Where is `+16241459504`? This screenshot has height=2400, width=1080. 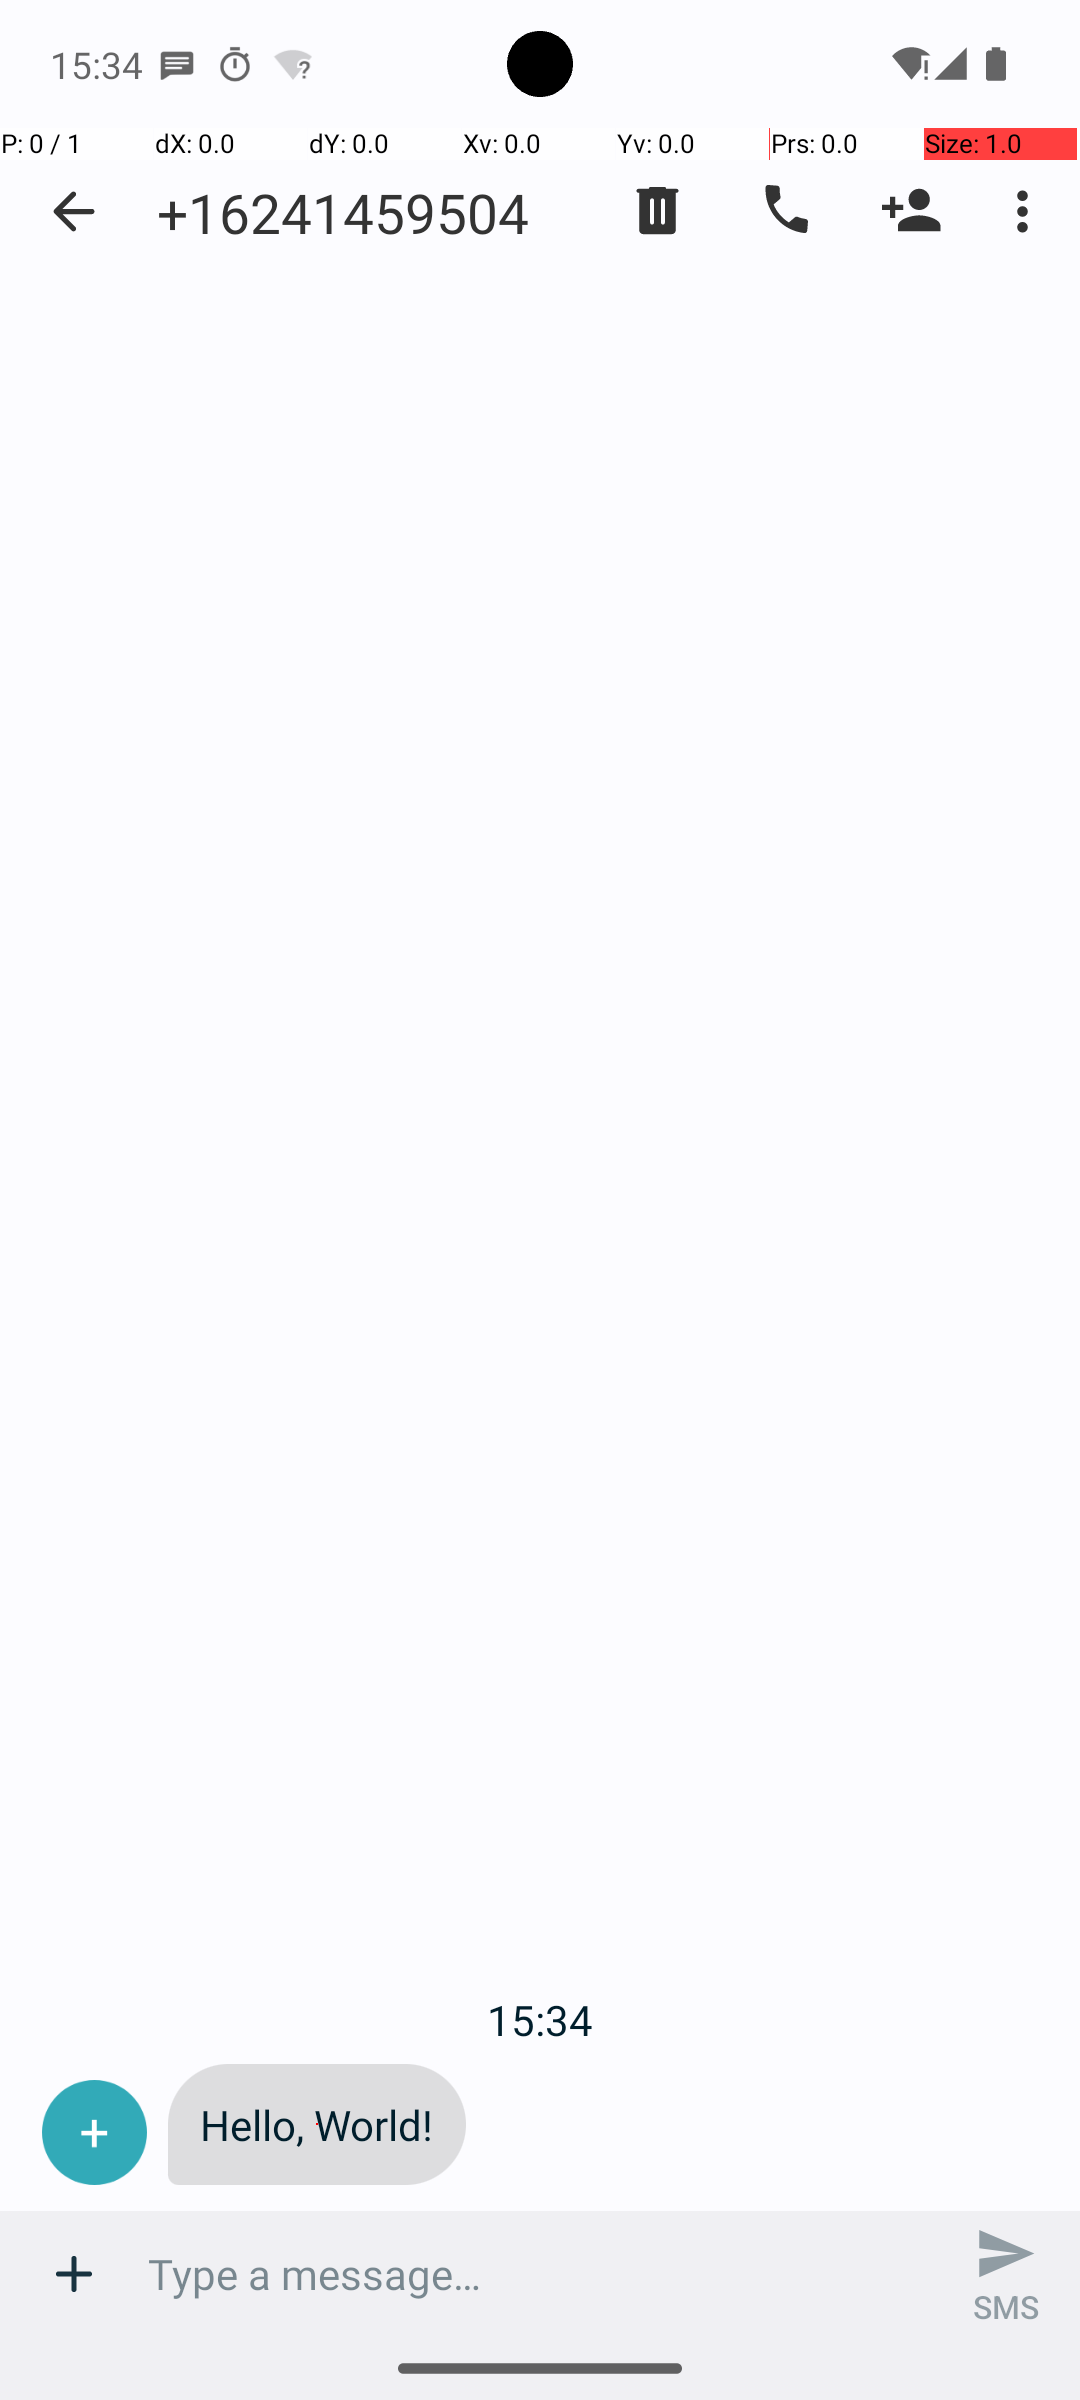
+16241459504 is located at coordinates (343, 212).